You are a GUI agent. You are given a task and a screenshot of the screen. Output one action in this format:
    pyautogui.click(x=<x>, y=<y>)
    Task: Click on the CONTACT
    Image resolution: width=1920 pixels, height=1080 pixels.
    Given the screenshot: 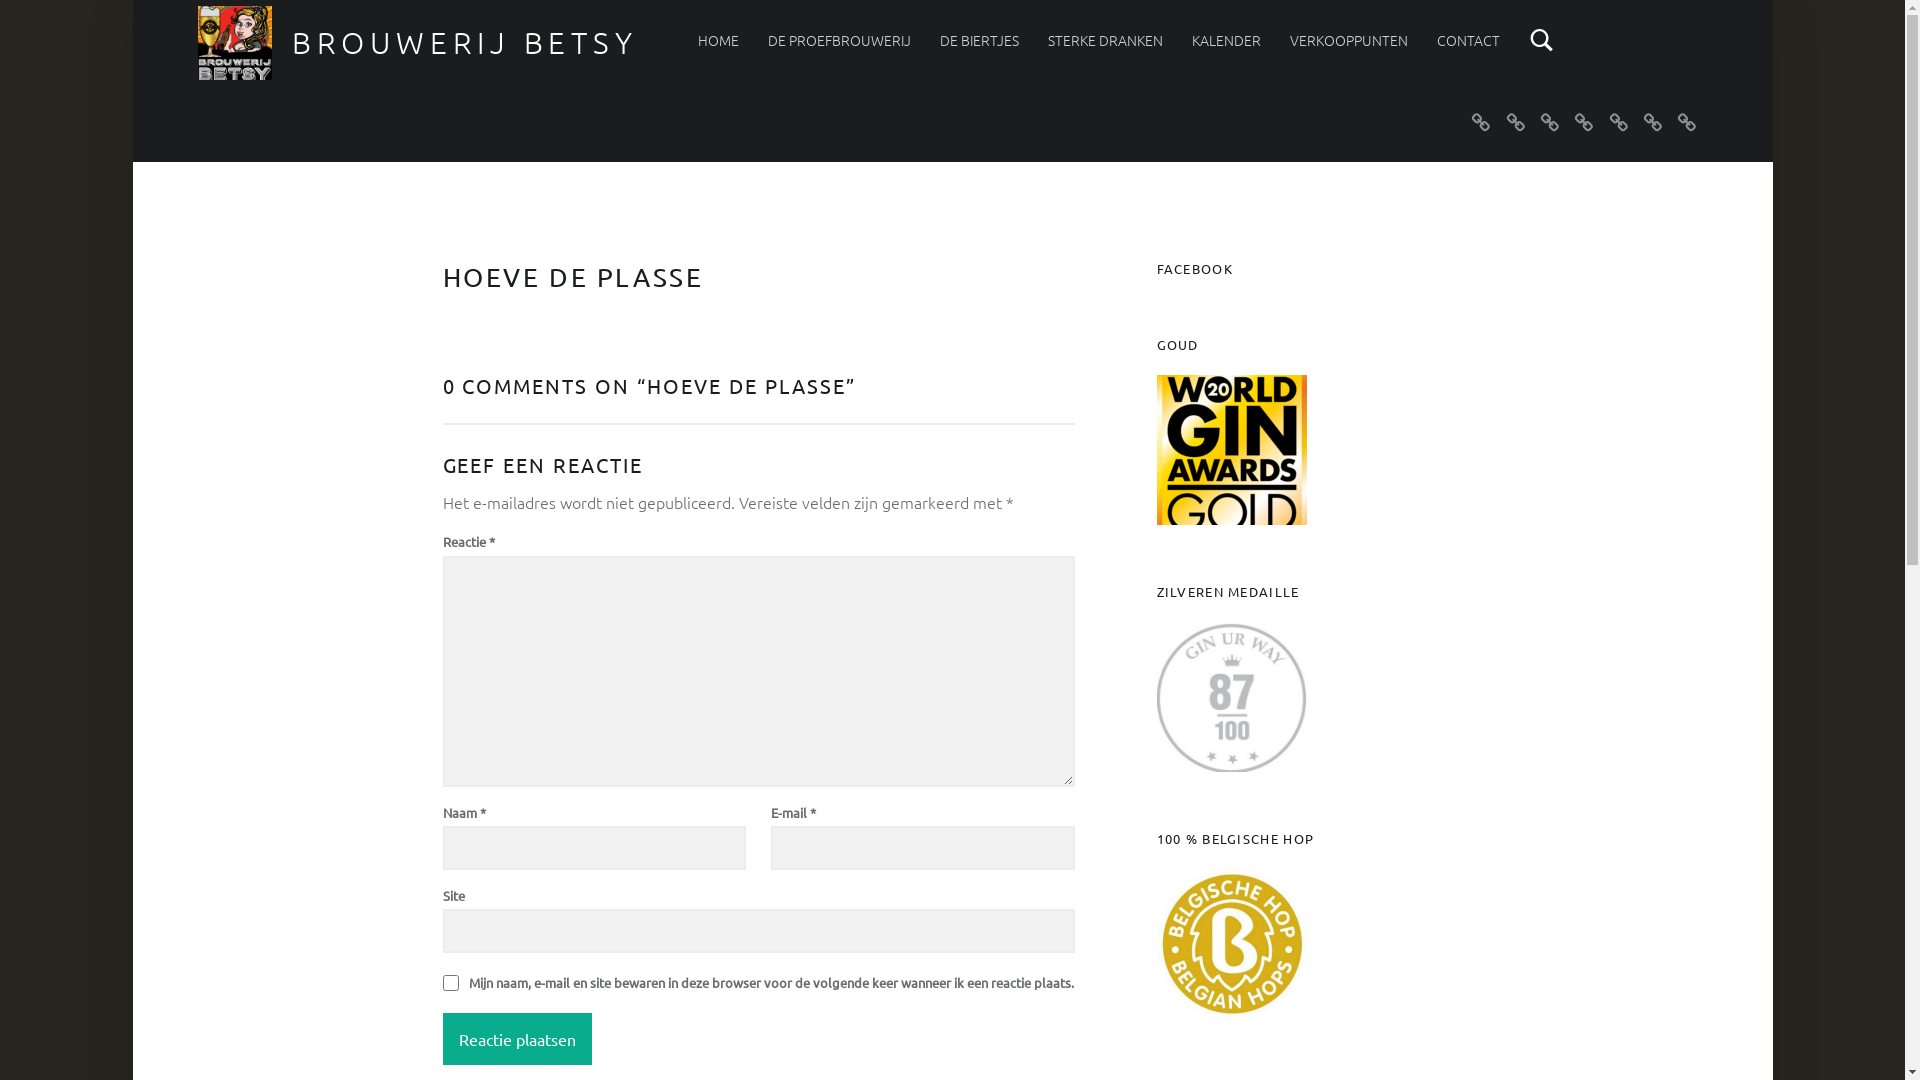 What is the action you would take?
    pyautogui.click(x=1468, y=40)
    